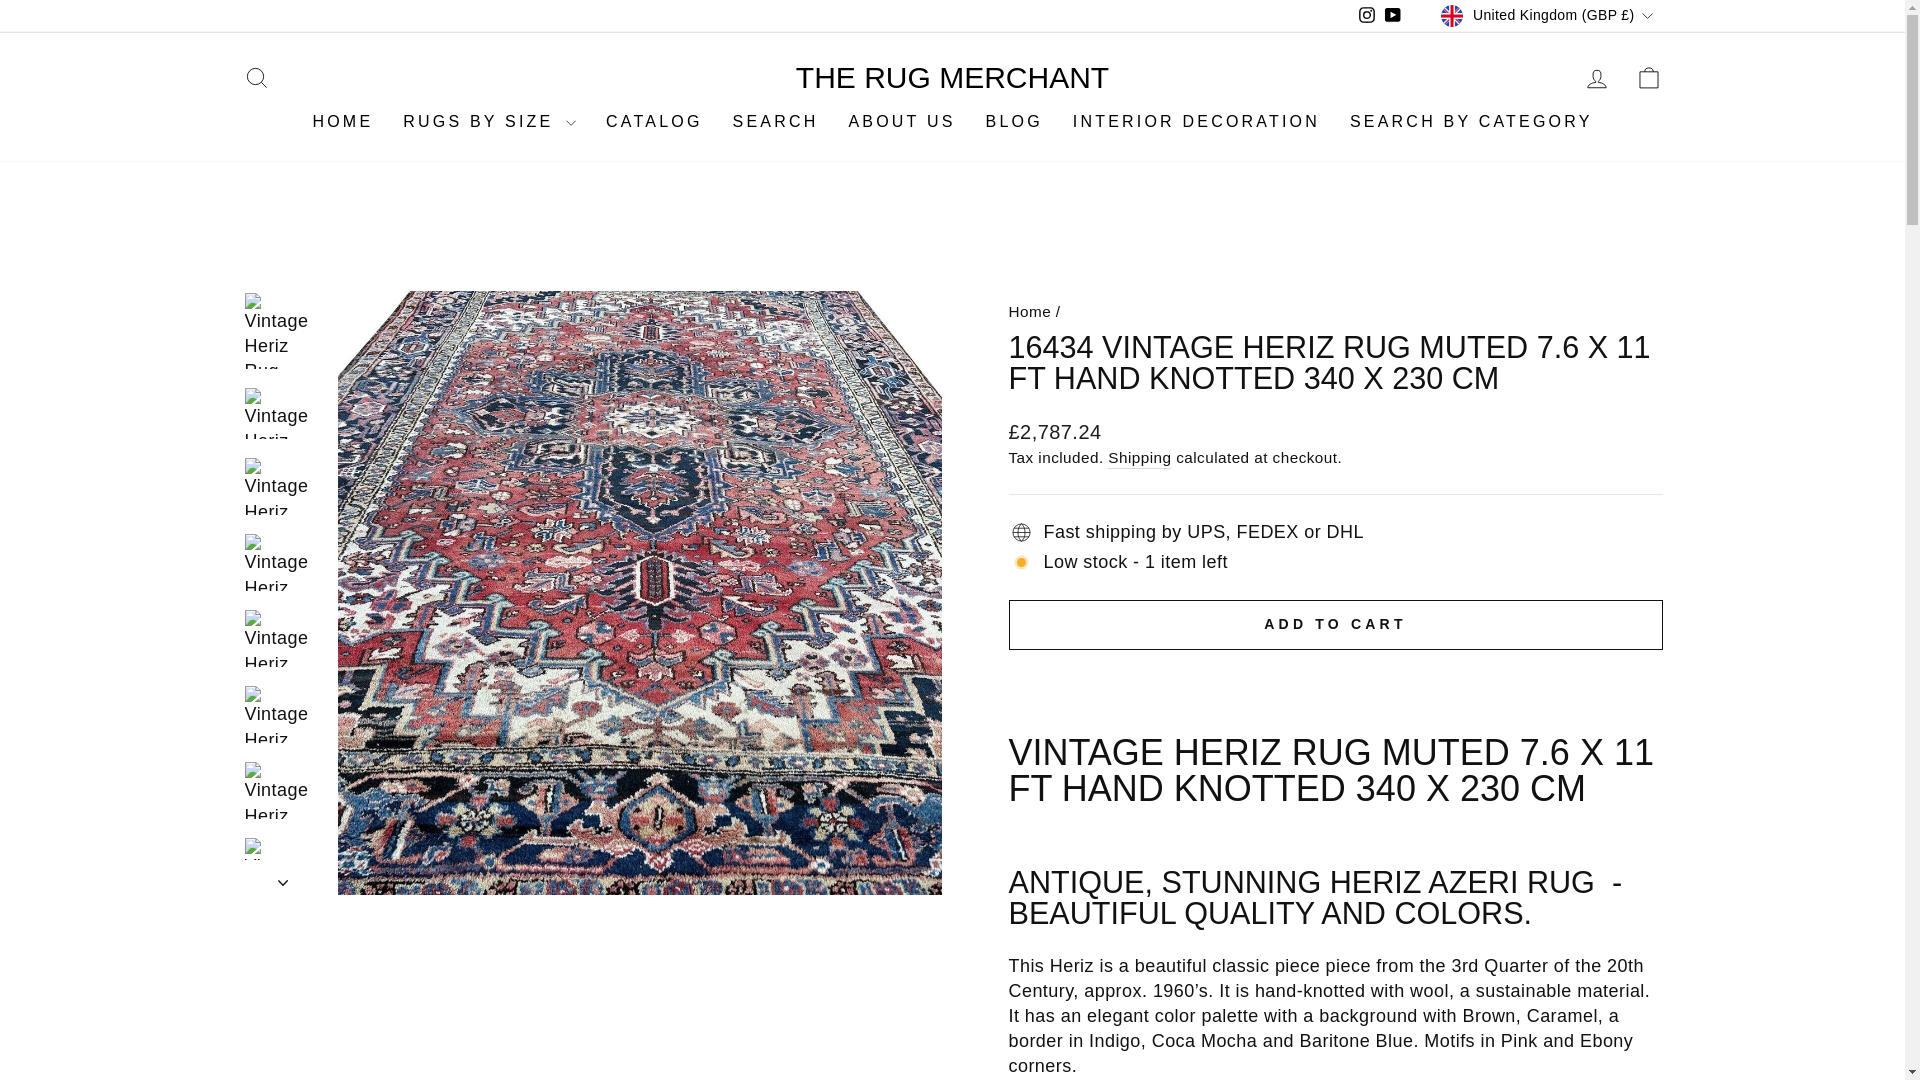 The width and height of the screenshot is (1920, 1080). What do you see at coordinates (1648, 77) in the screenshot?
I see `ICON-BAG-MINIMAL` at bounding box center [1648, 77].